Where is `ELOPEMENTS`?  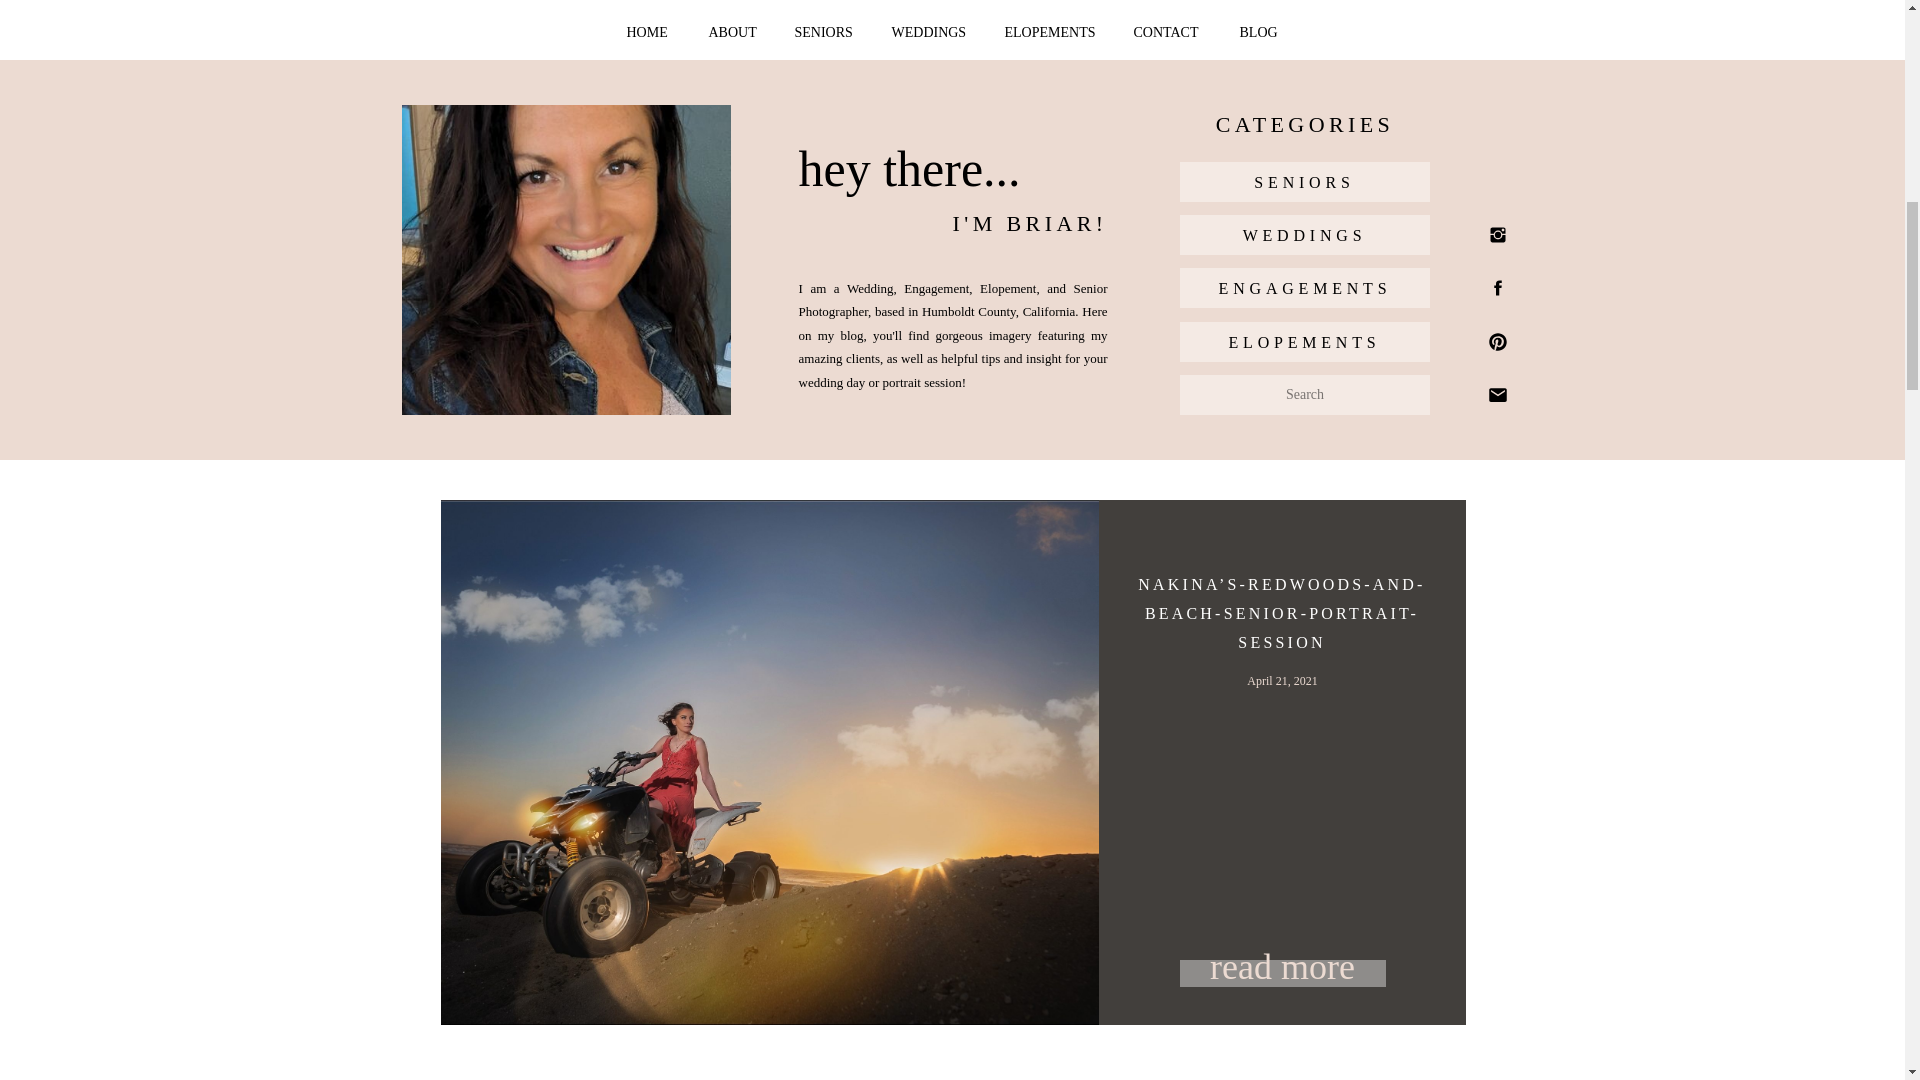
ELOPEMENTS is located at coordinates (1304, 342).